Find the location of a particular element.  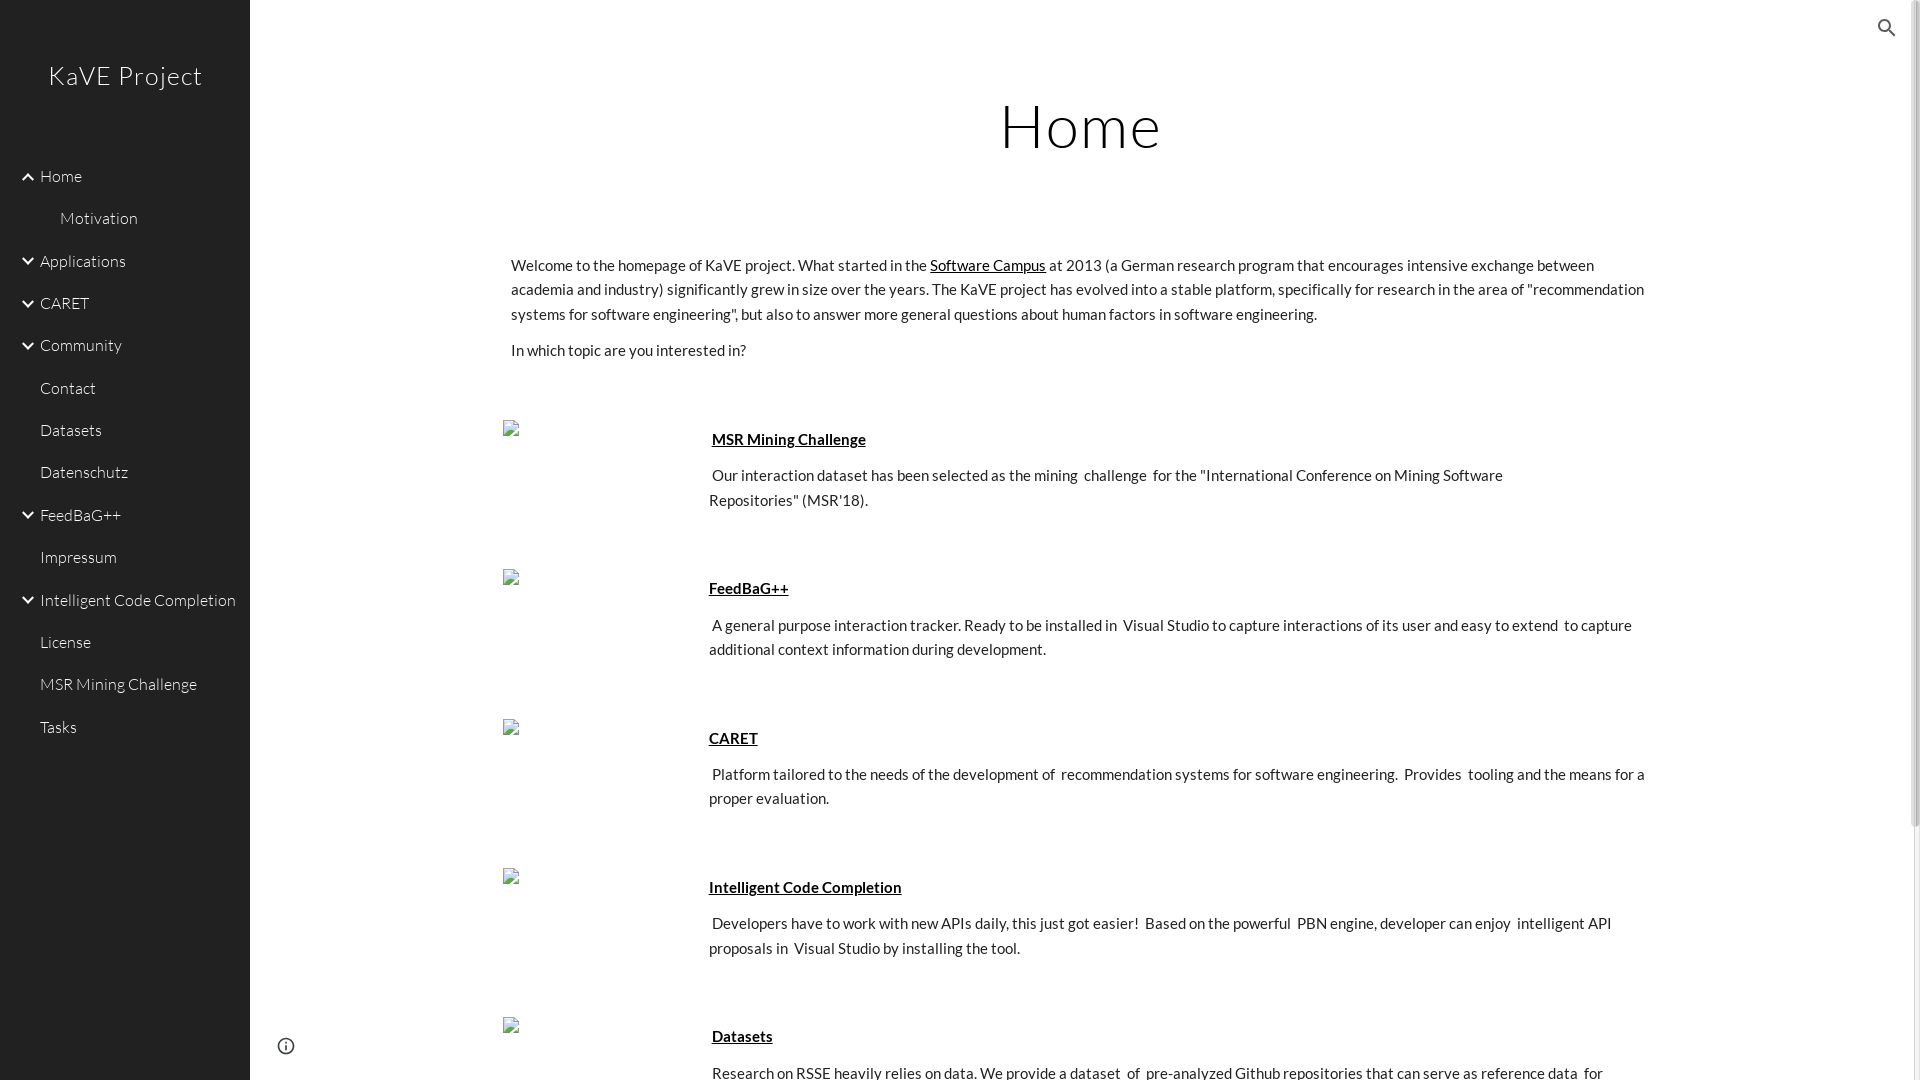

Intelligent Code Completion is located at coordinates (806, 888).